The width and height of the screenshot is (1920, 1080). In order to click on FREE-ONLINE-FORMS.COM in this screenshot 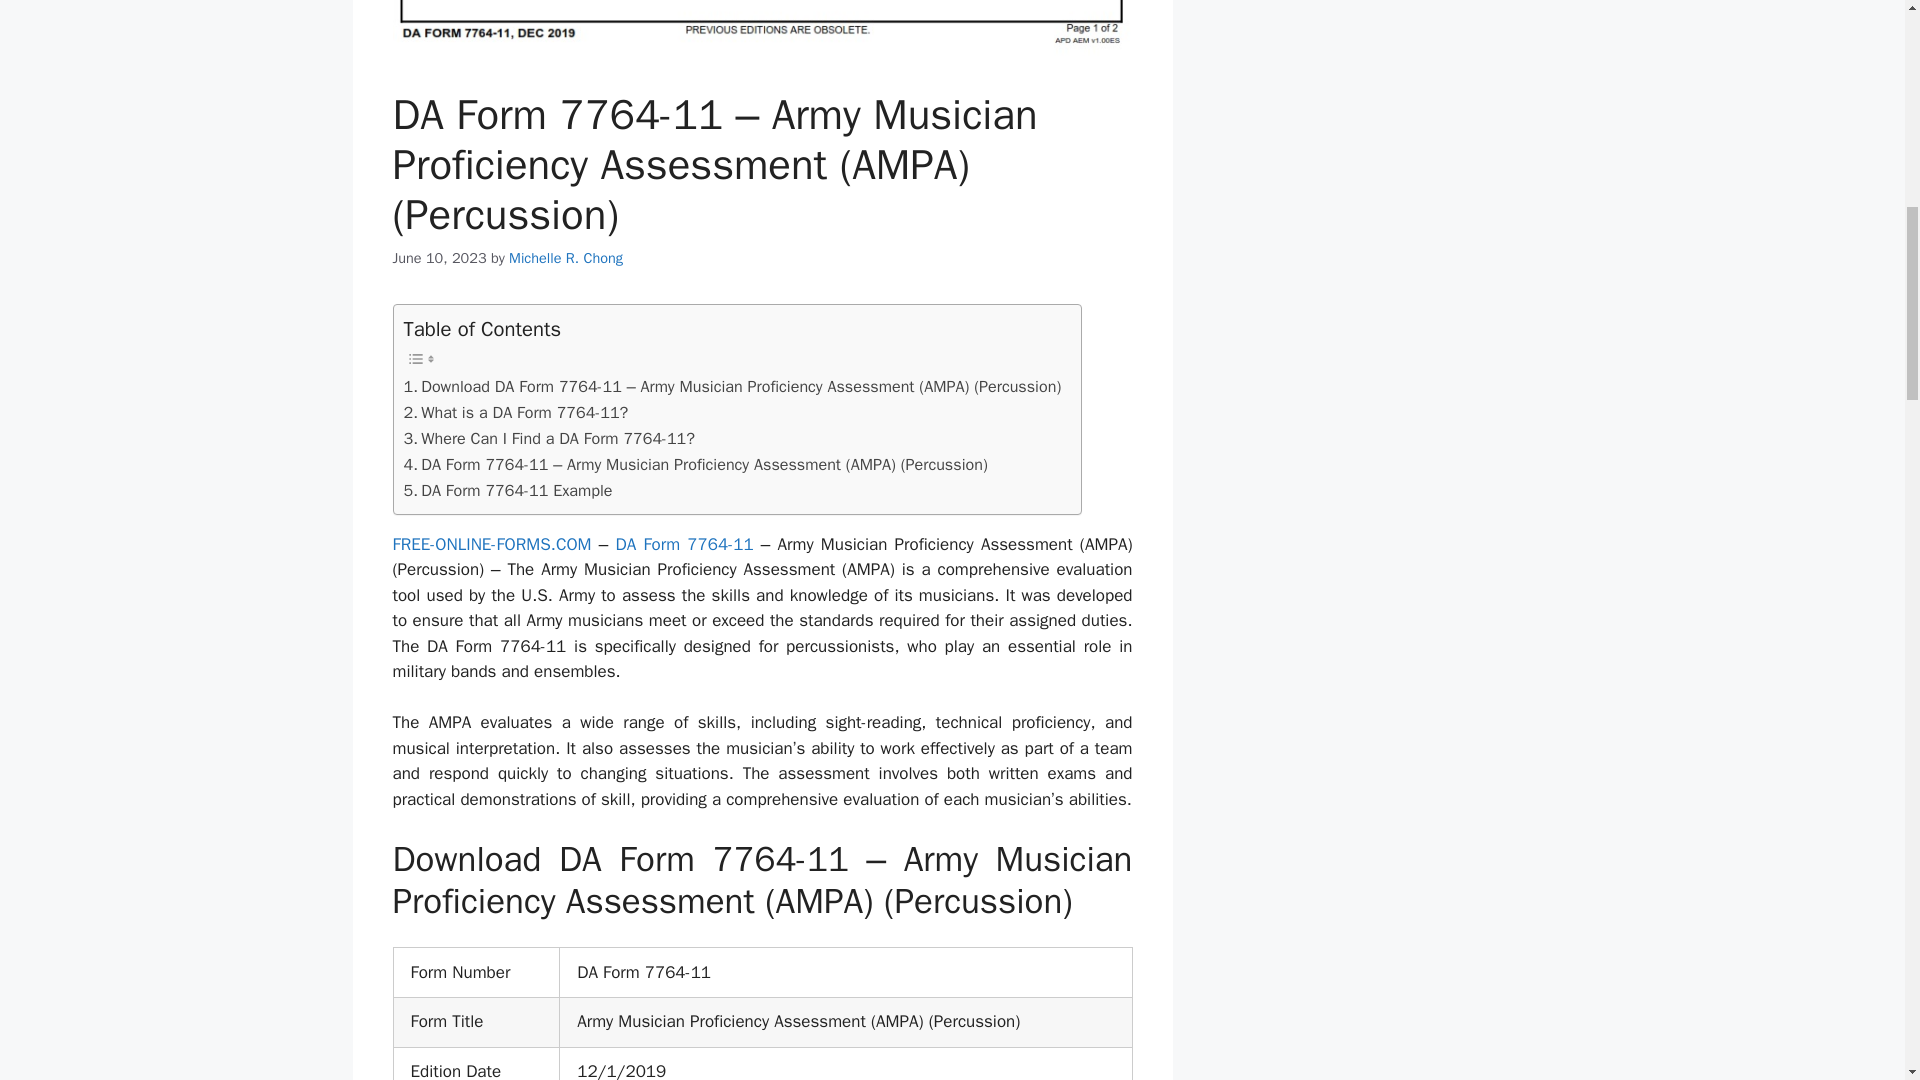, I will do `click(491, 544)`.